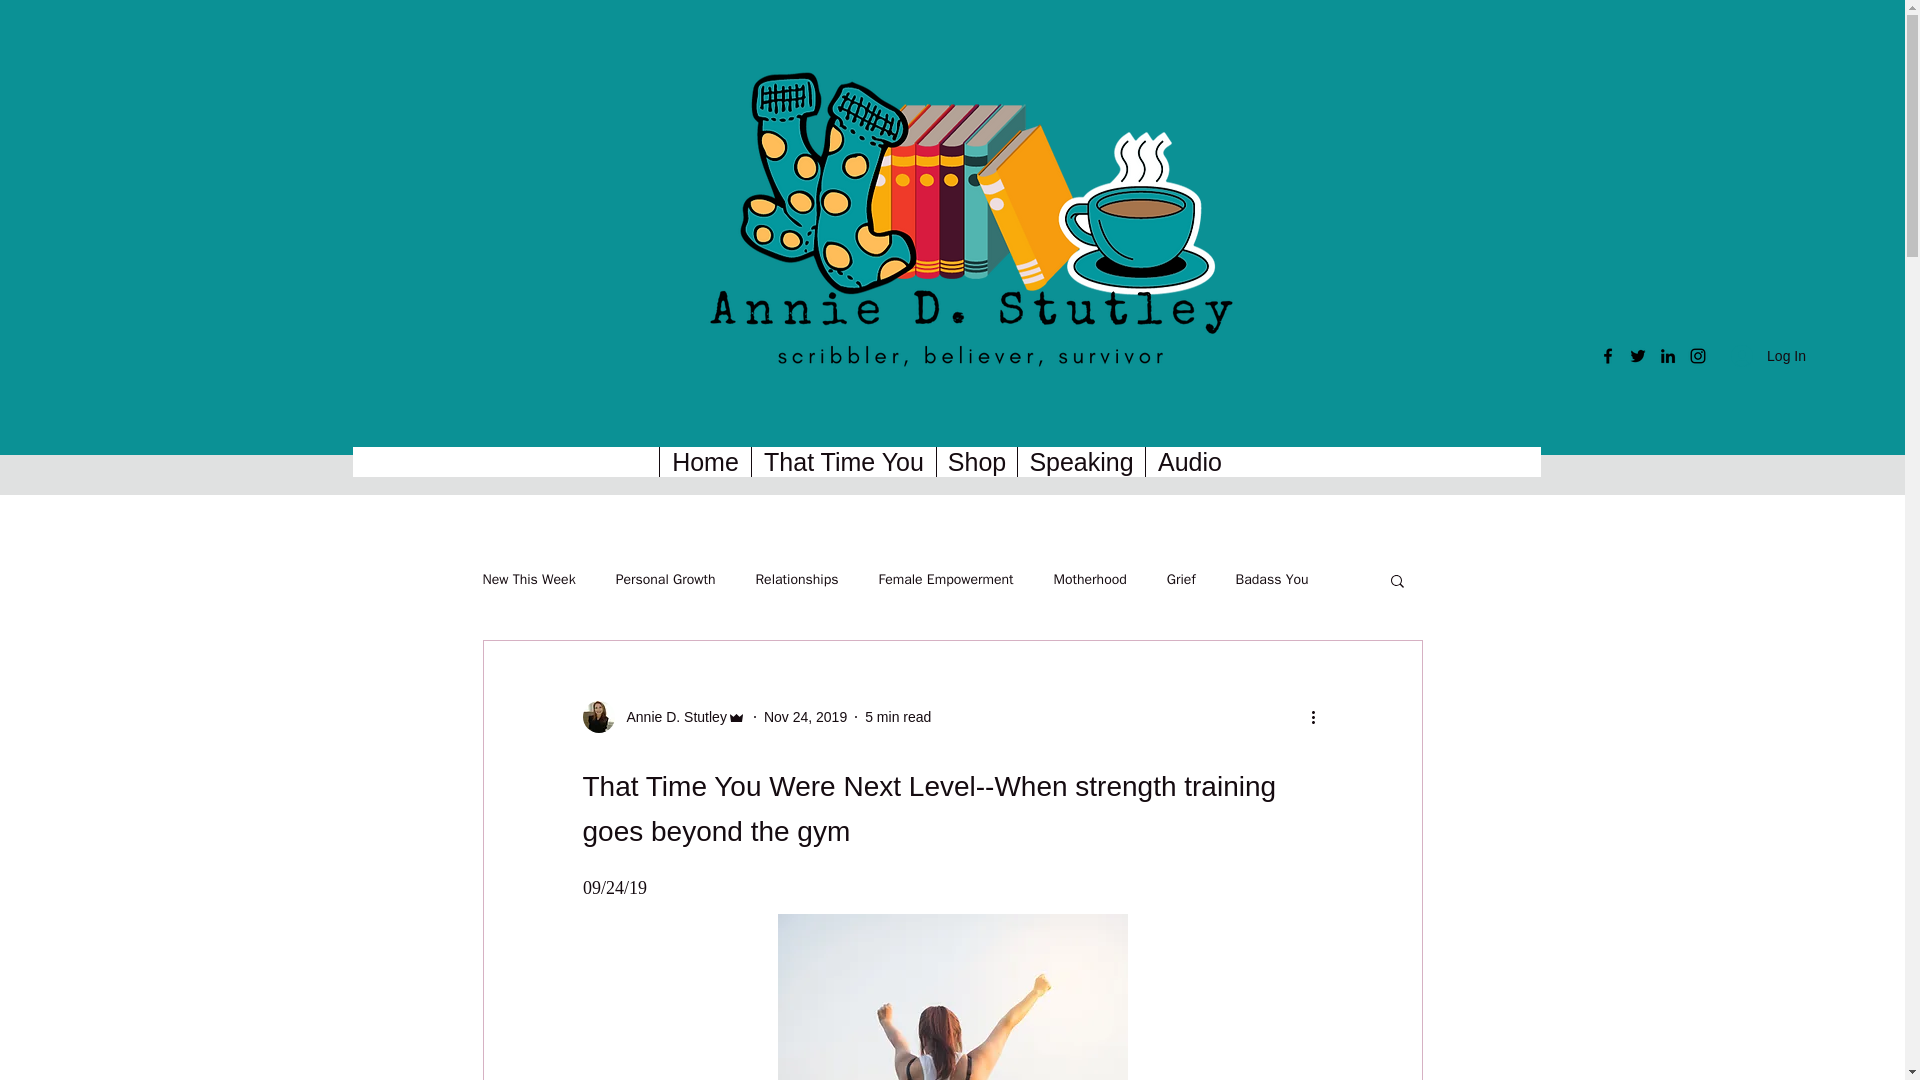 This screenshot has width=1920, height=1080. Describe the element at coordinates (945, 580) in the screenshot. I see `Female Empowerment` at that location.